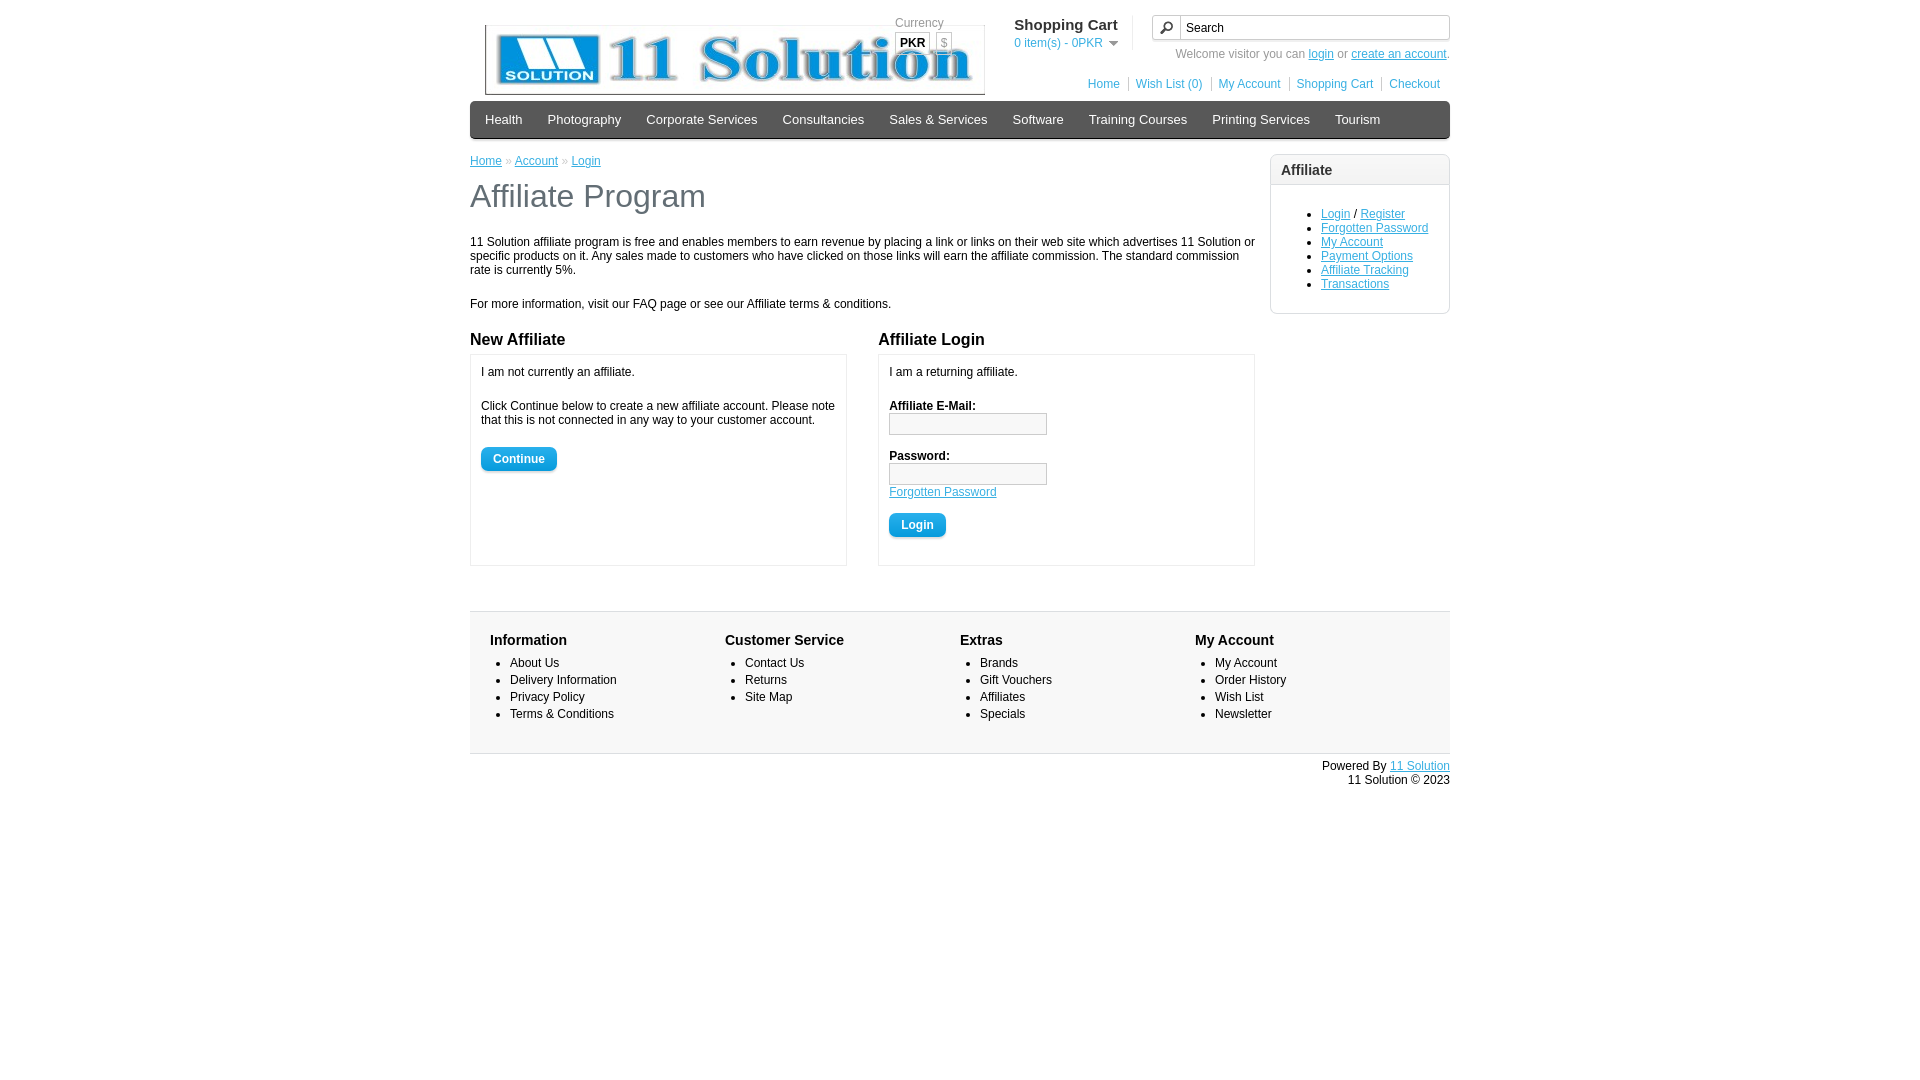  Describe the element at coordinates (1166, 84) in the screenshot. I see `Wish List (0)` at that location.